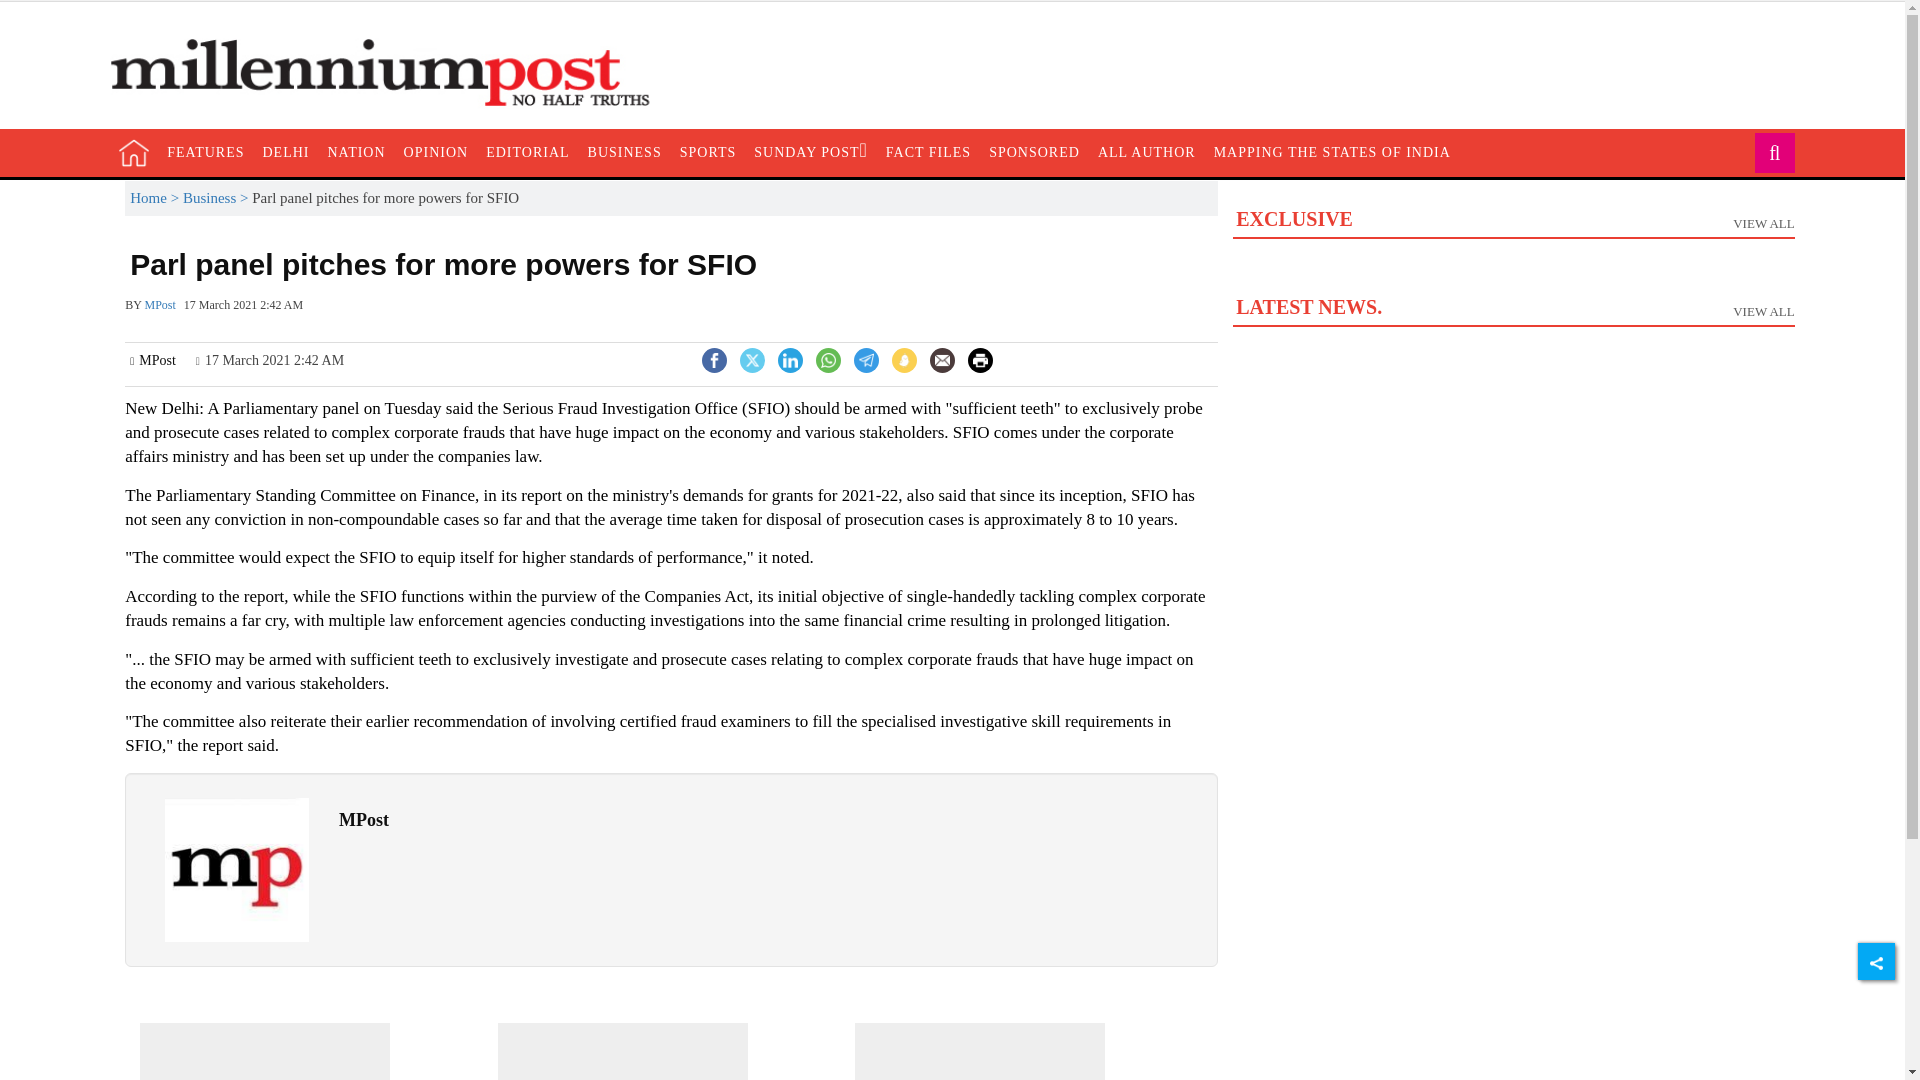 This screenshot has height=1080, width=1920. What do you see at coordinates (790, 360) in the screenshot?
I see `Email` at bounding box center [790, 360].